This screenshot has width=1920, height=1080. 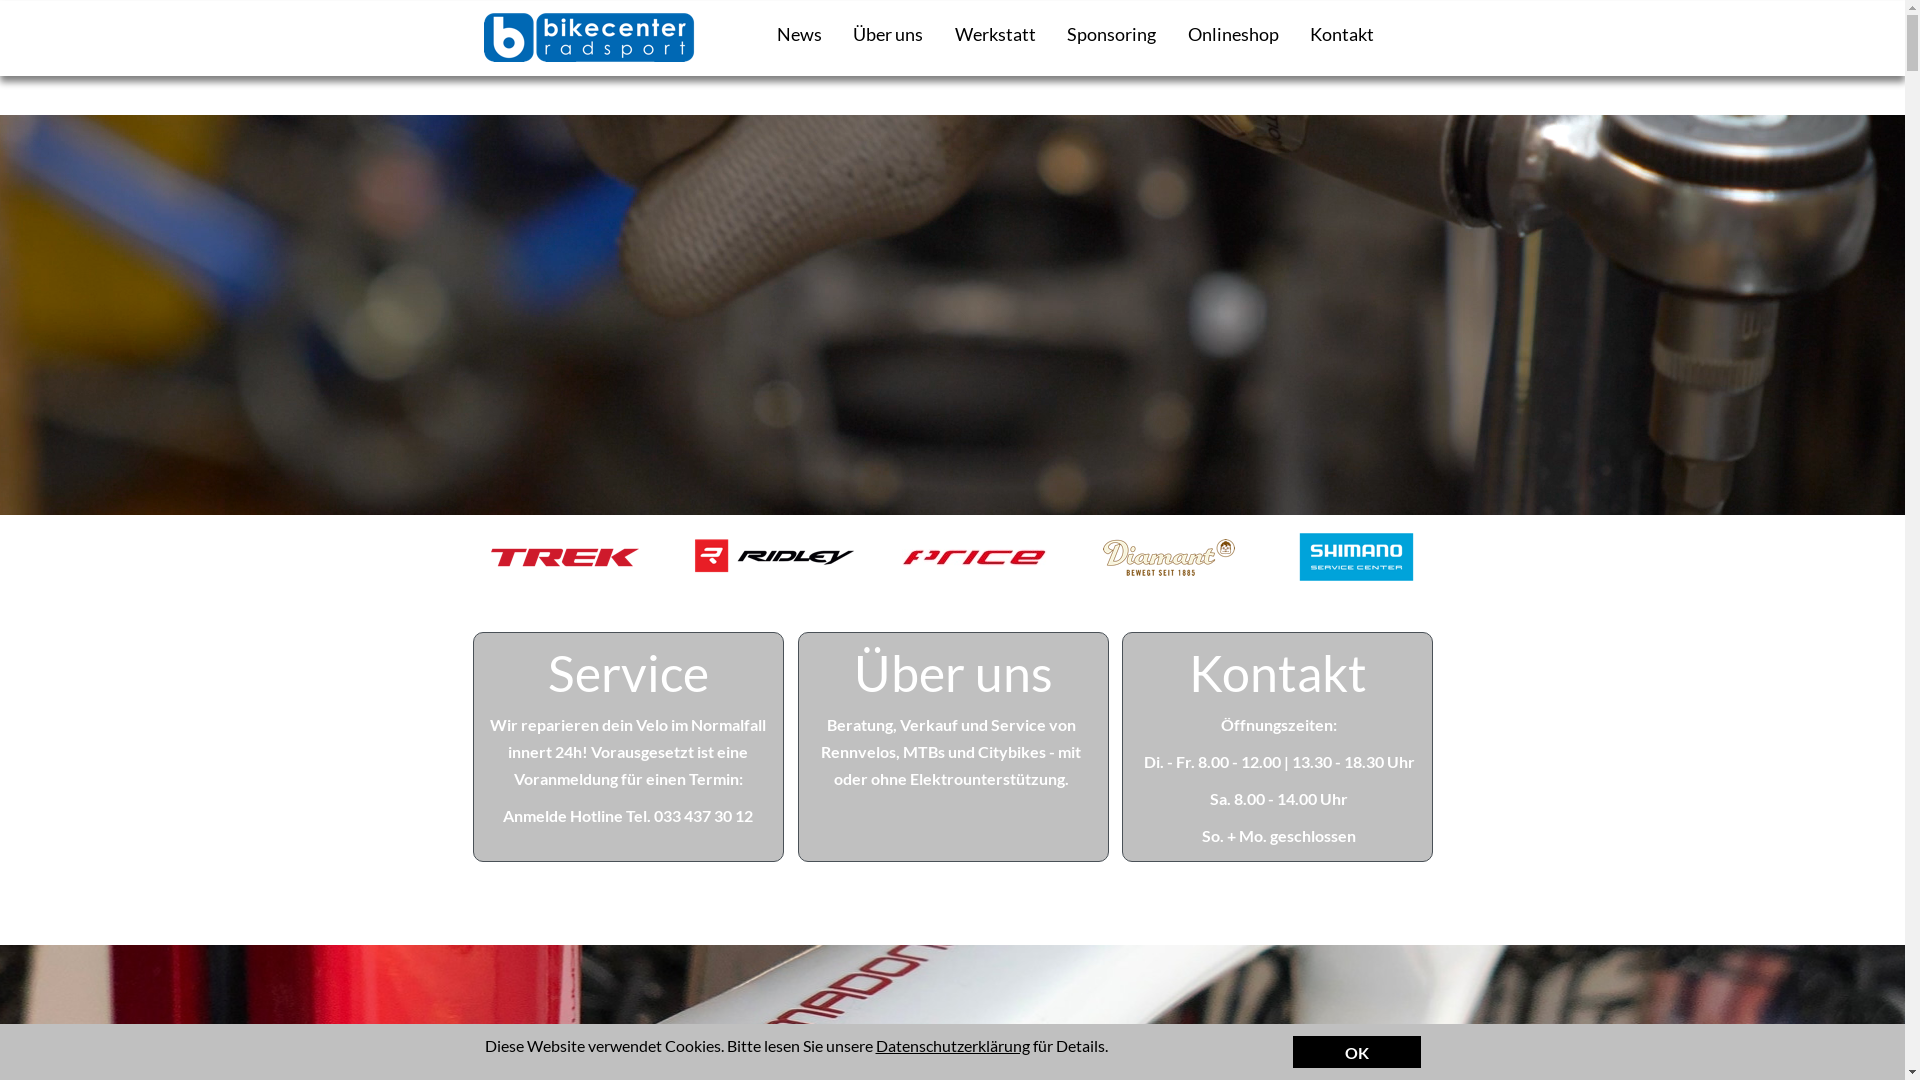 I want to click on Sa. 8.00 - 14.00 Uhr, so click(x=1279, y=798).